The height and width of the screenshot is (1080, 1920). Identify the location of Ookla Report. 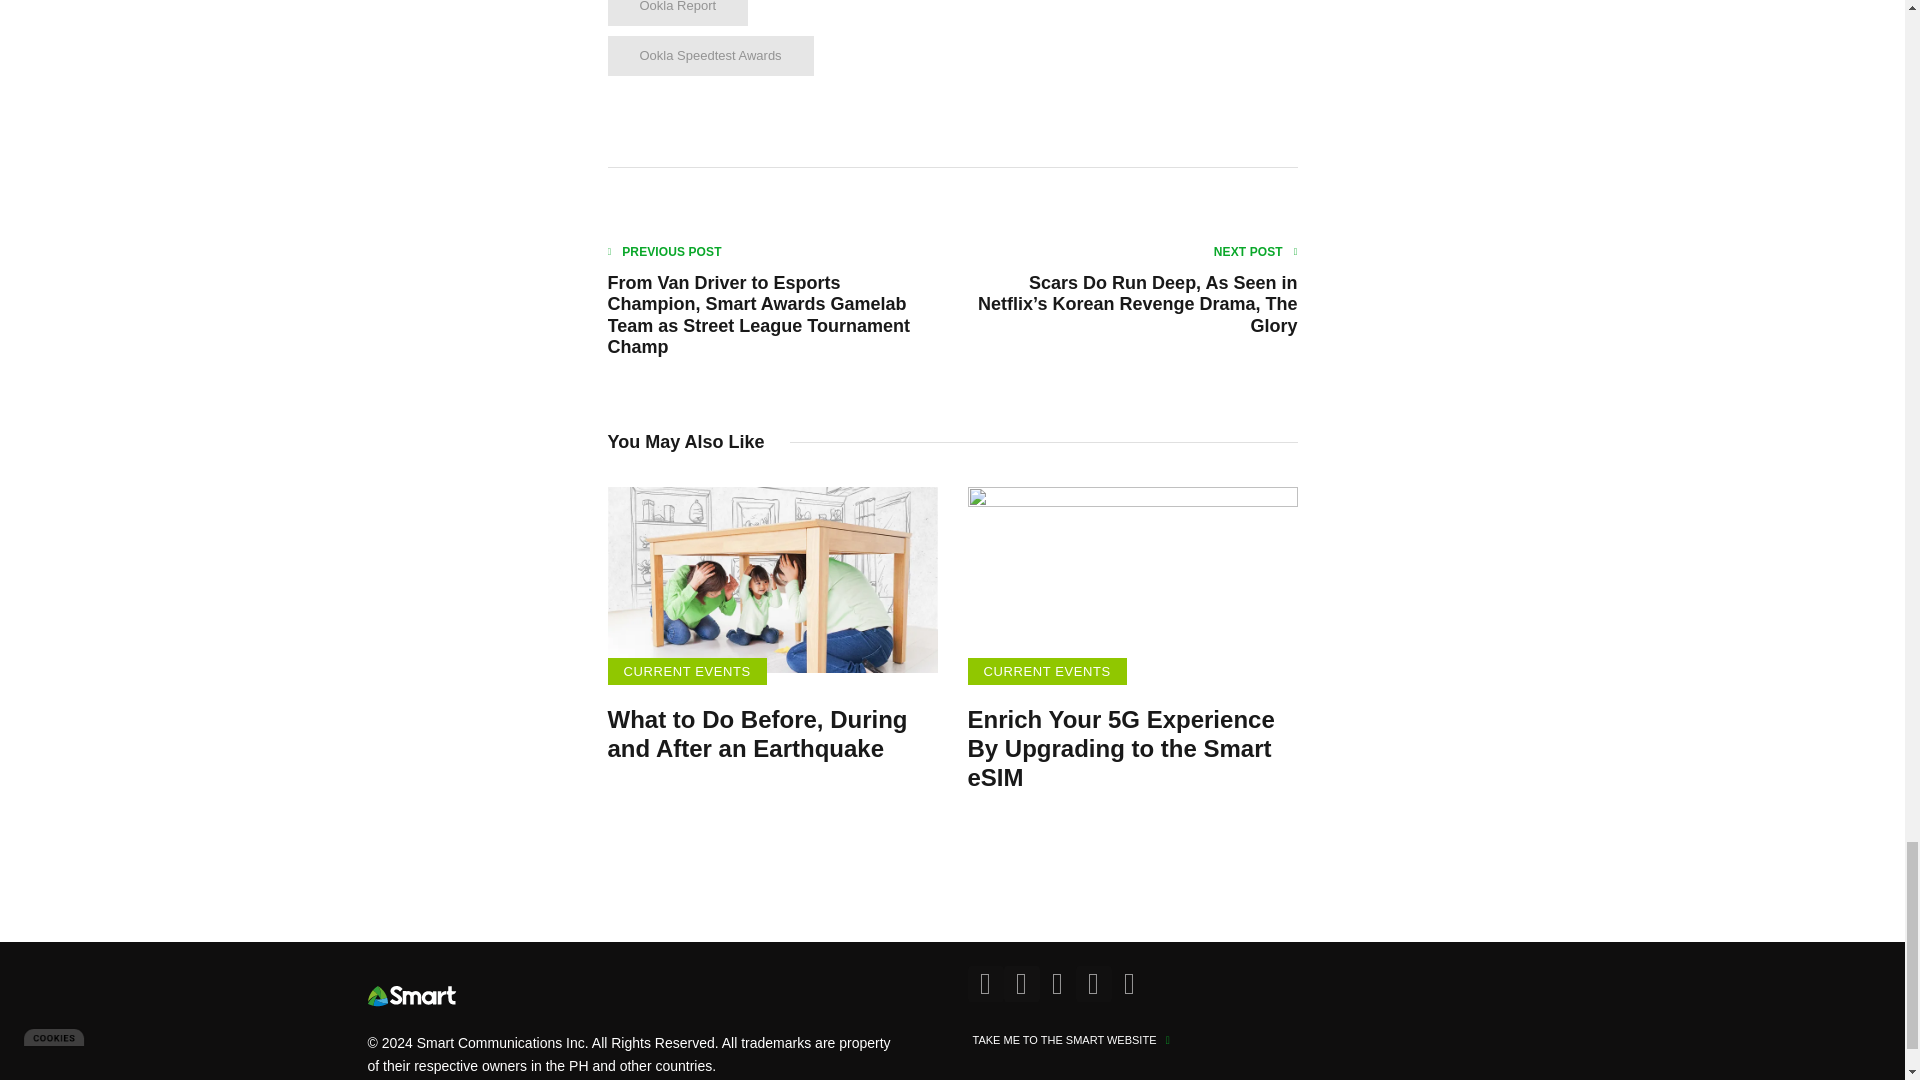
(678, 12).